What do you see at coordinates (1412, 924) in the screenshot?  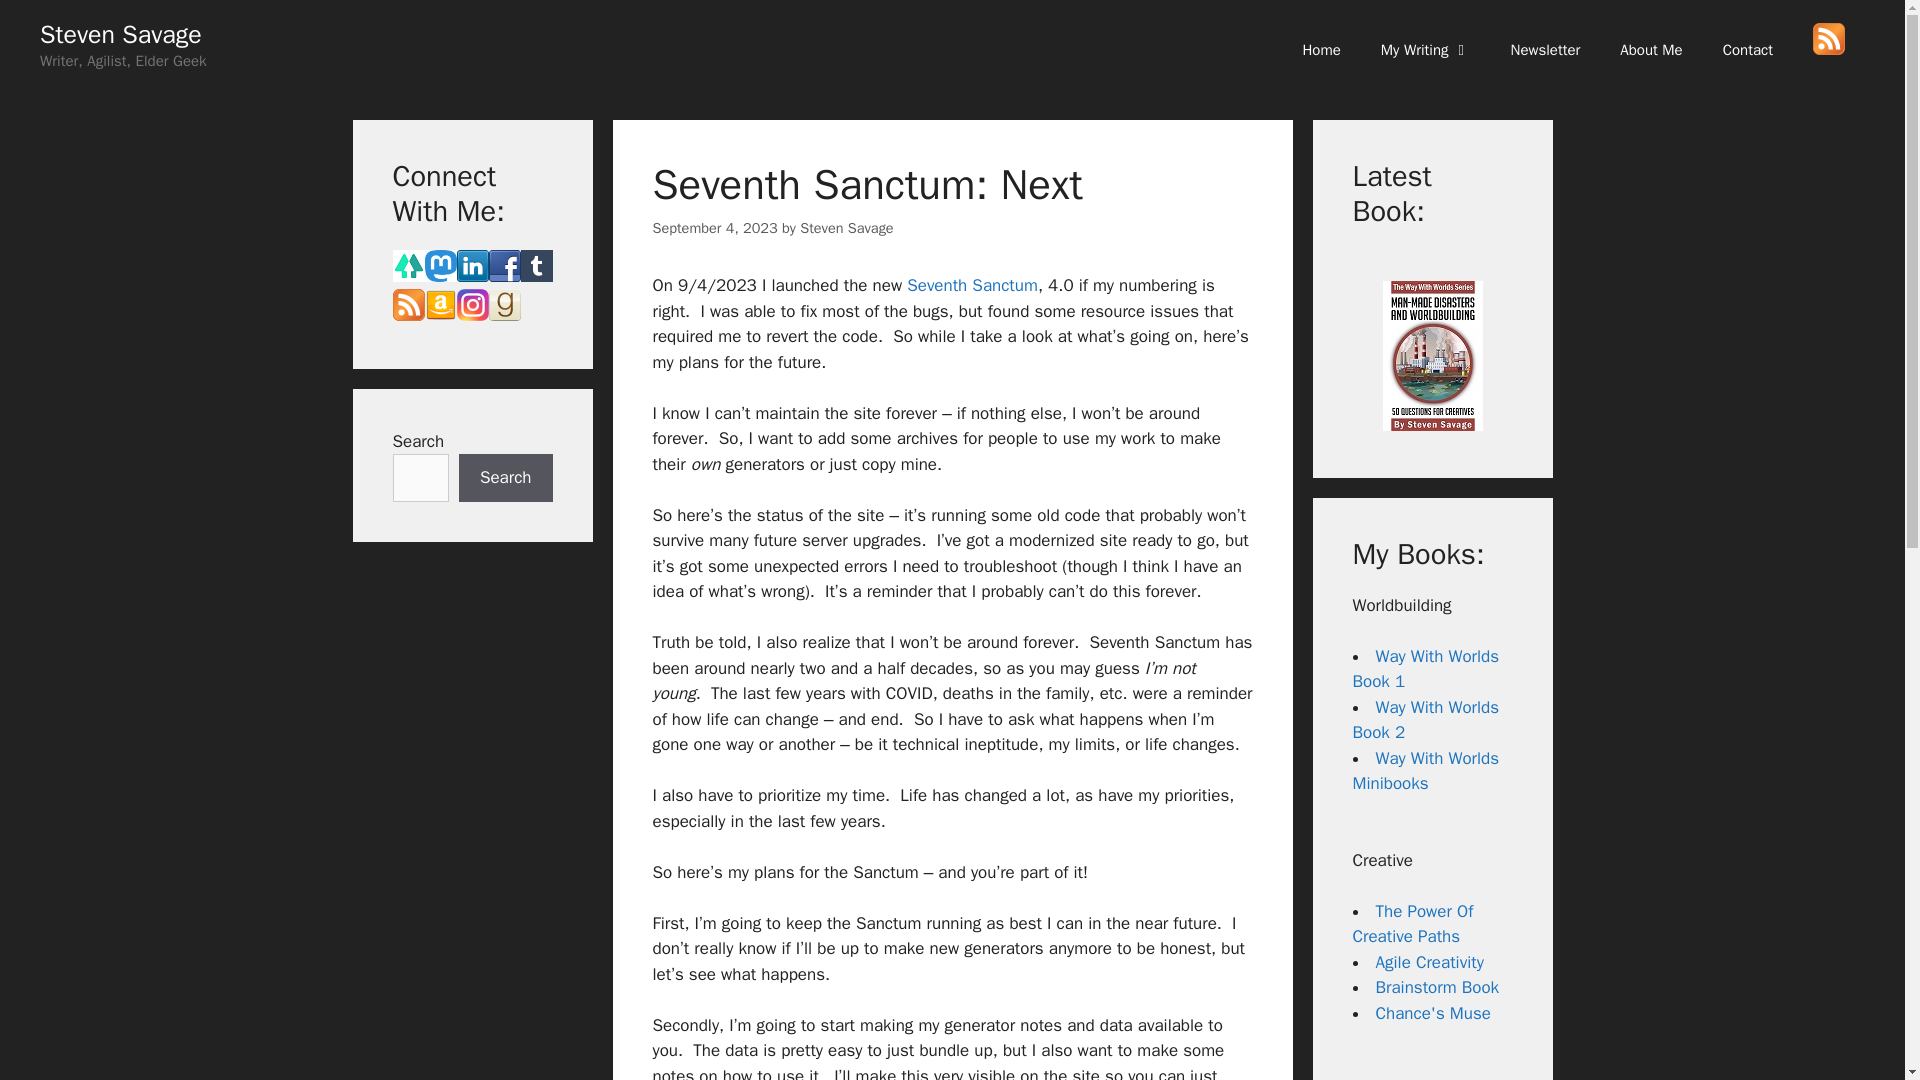 I see `The Power Of Creative Paths` at bounding box center [1412, 924].